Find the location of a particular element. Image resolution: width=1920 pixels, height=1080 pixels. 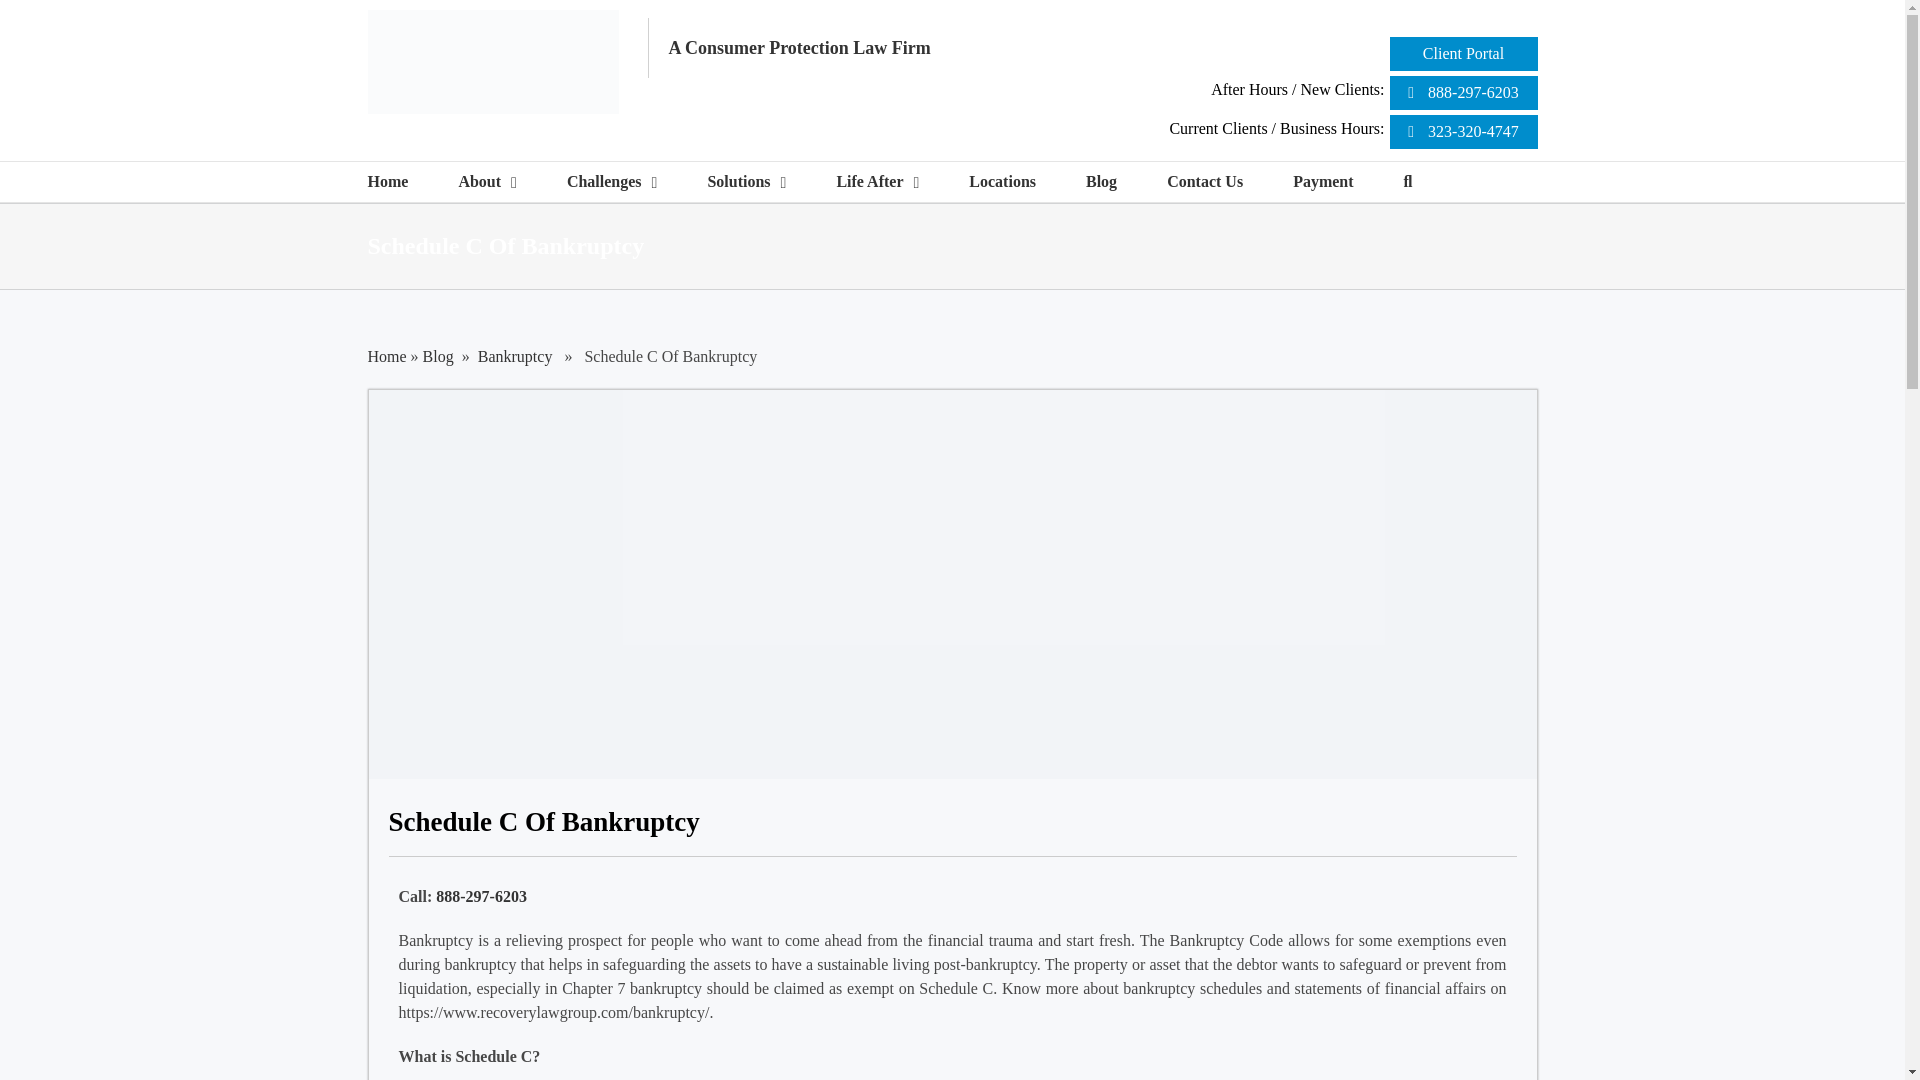

Solutions is located at coordinates (746, 182).